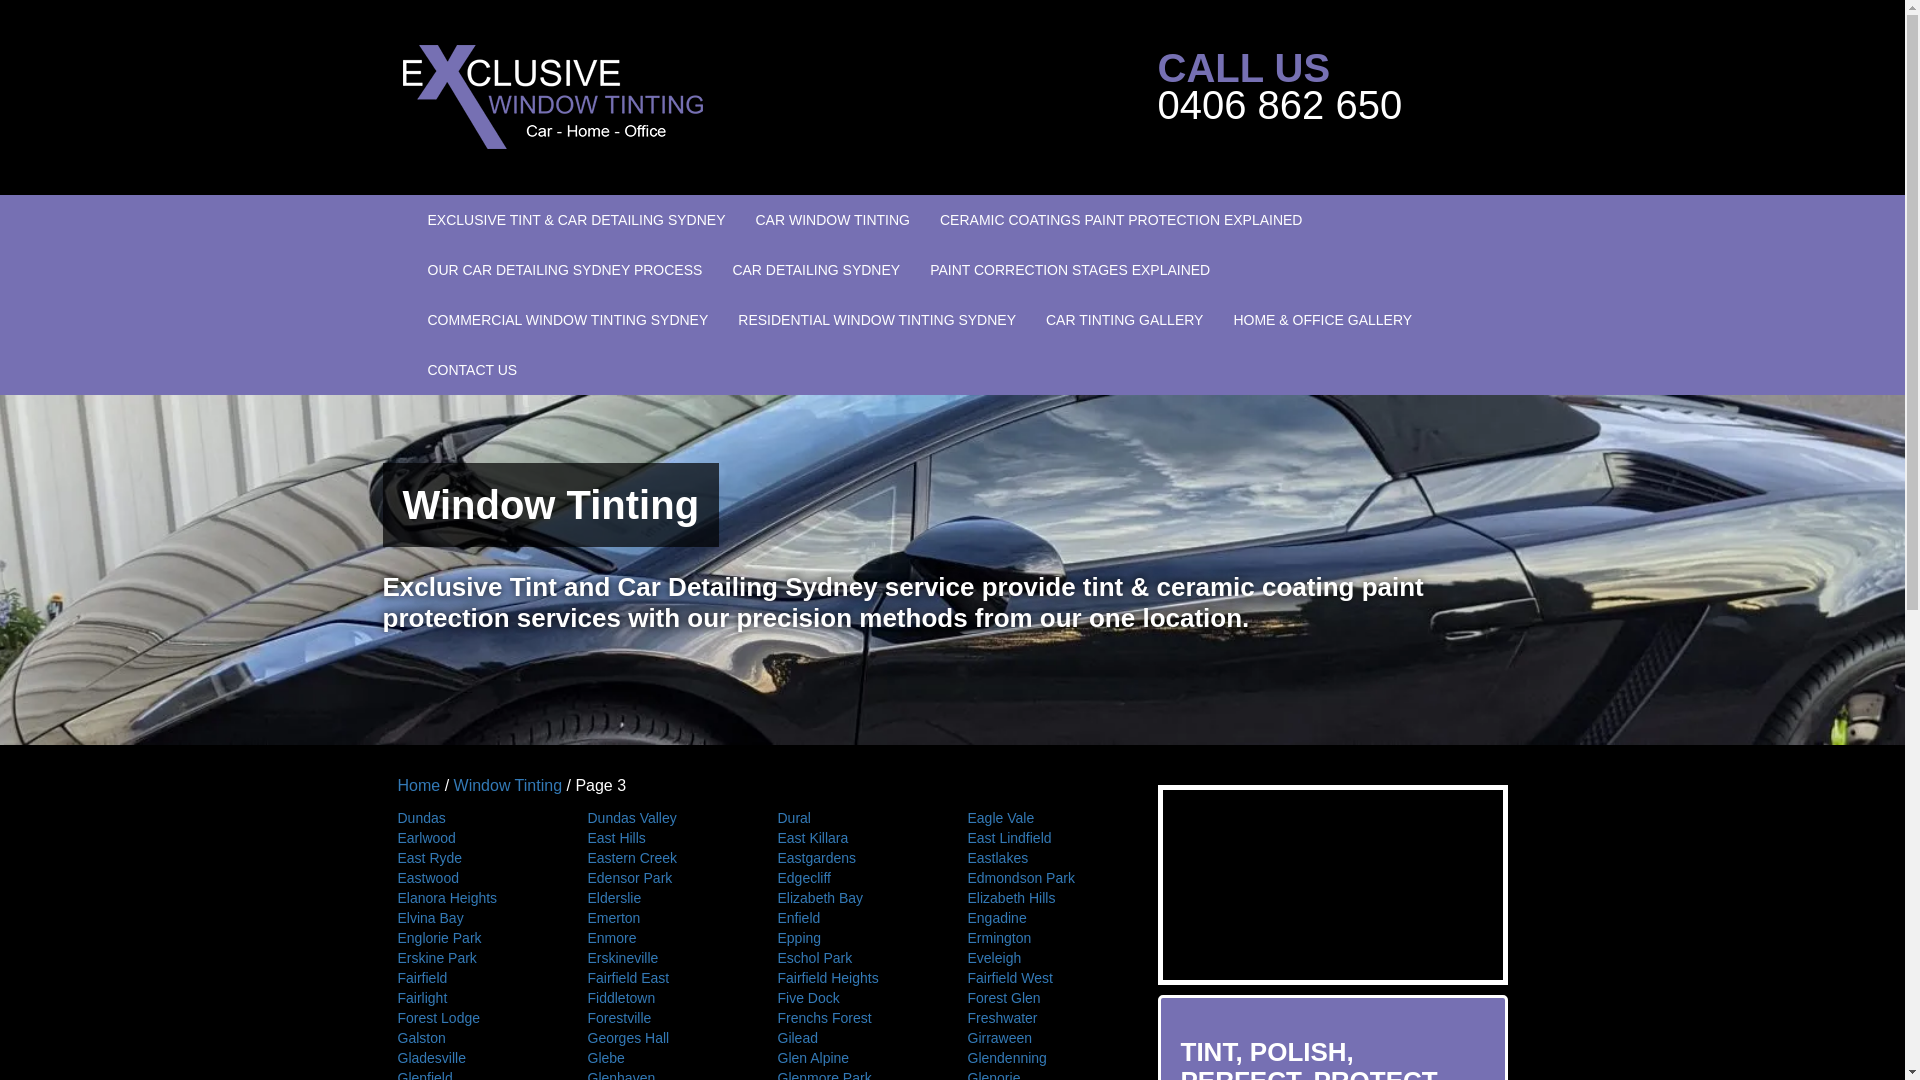  I want to click on Fairfield Heights, so click(857, 978).